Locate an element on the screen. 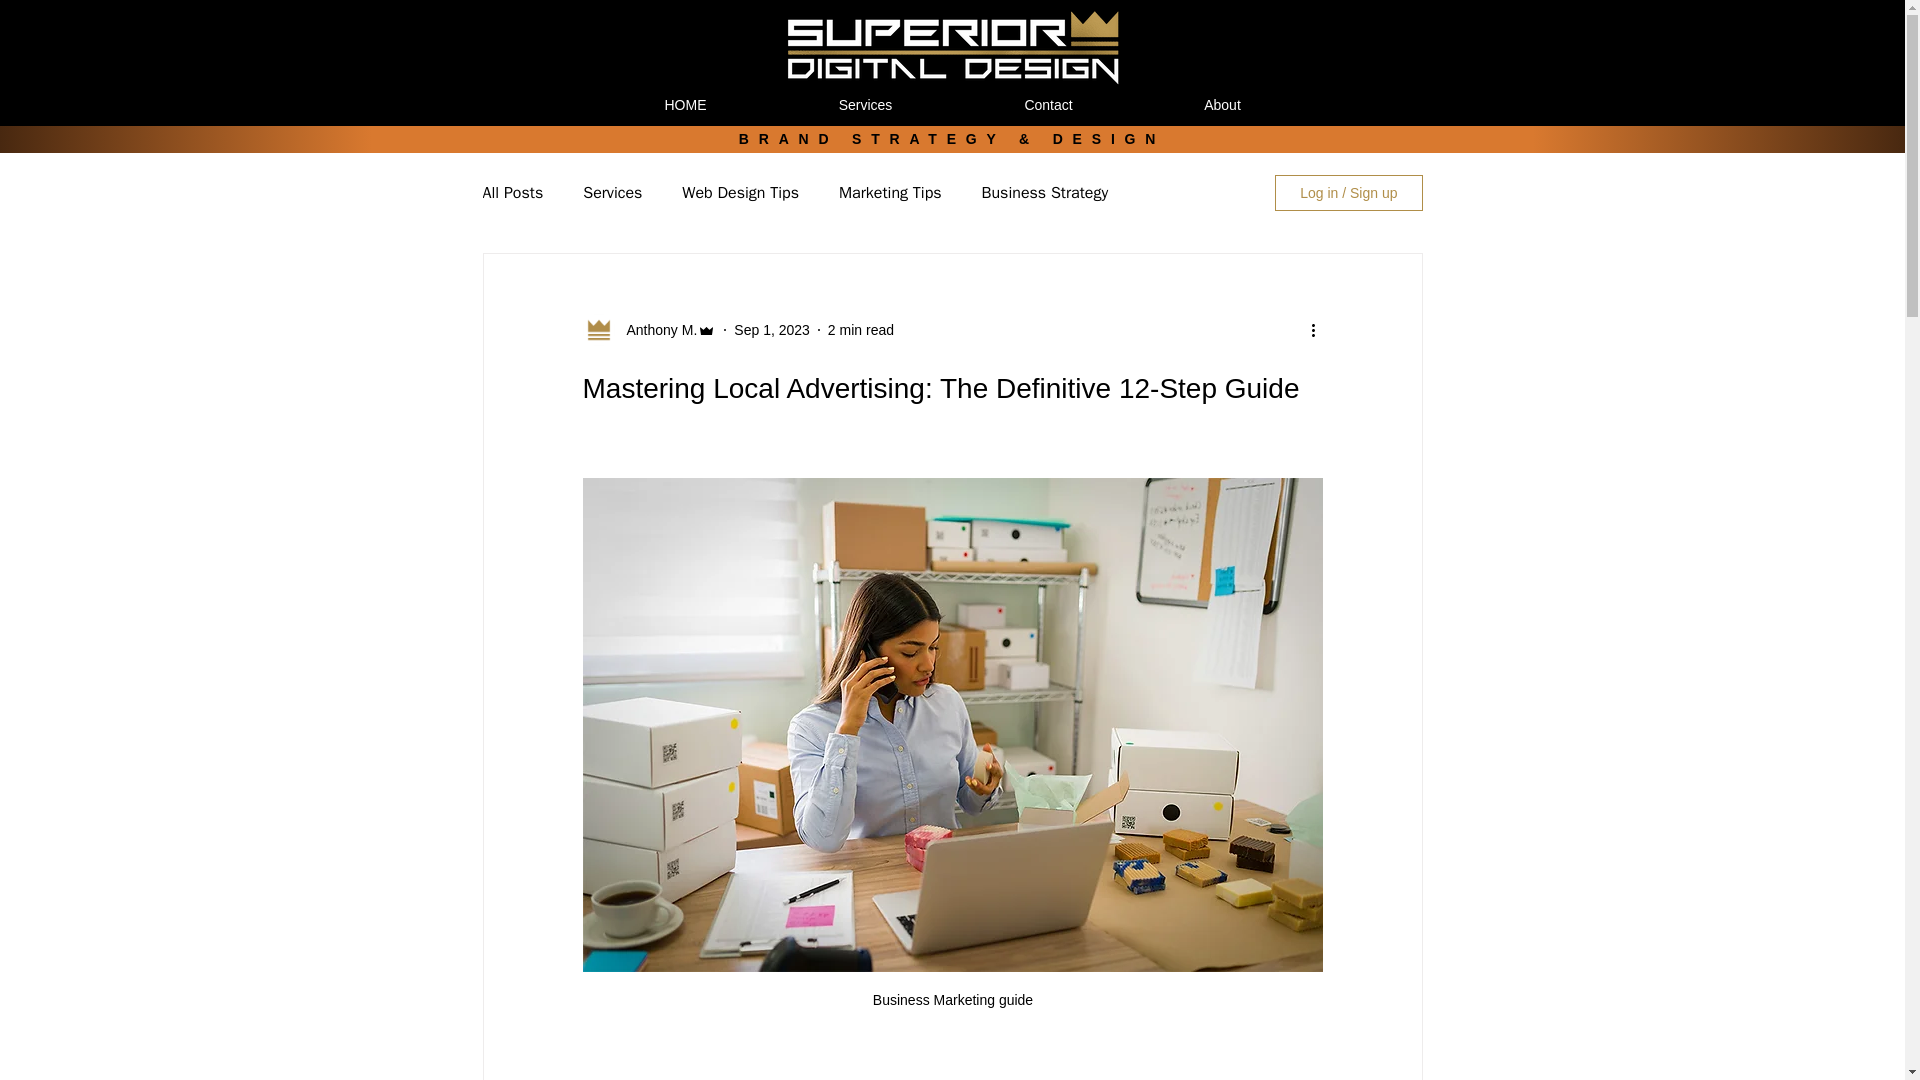 The width and height of the screenshot is (1920, 1080). Services is located at coordinates (864, 112).